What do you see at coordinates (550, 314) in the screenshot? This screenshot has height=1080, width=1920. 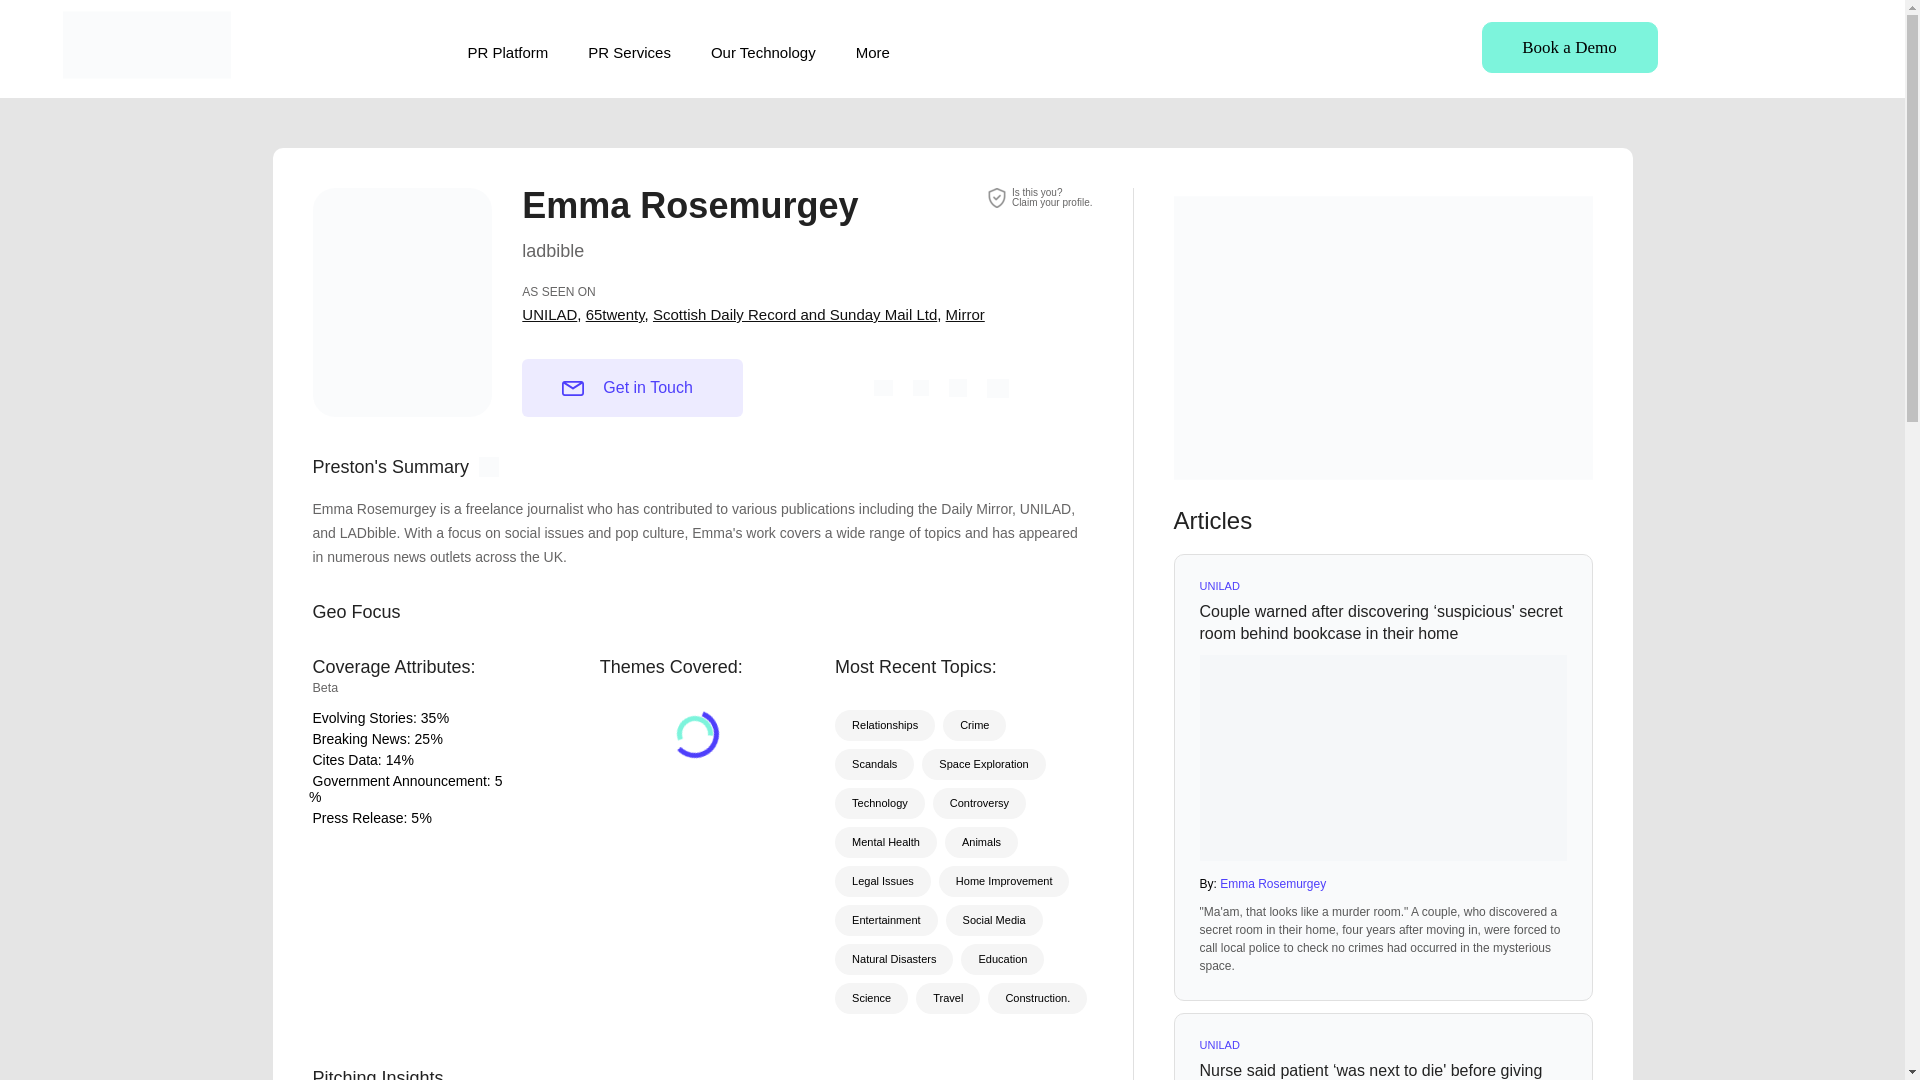 I see `More` at bounding box center [550, 314].